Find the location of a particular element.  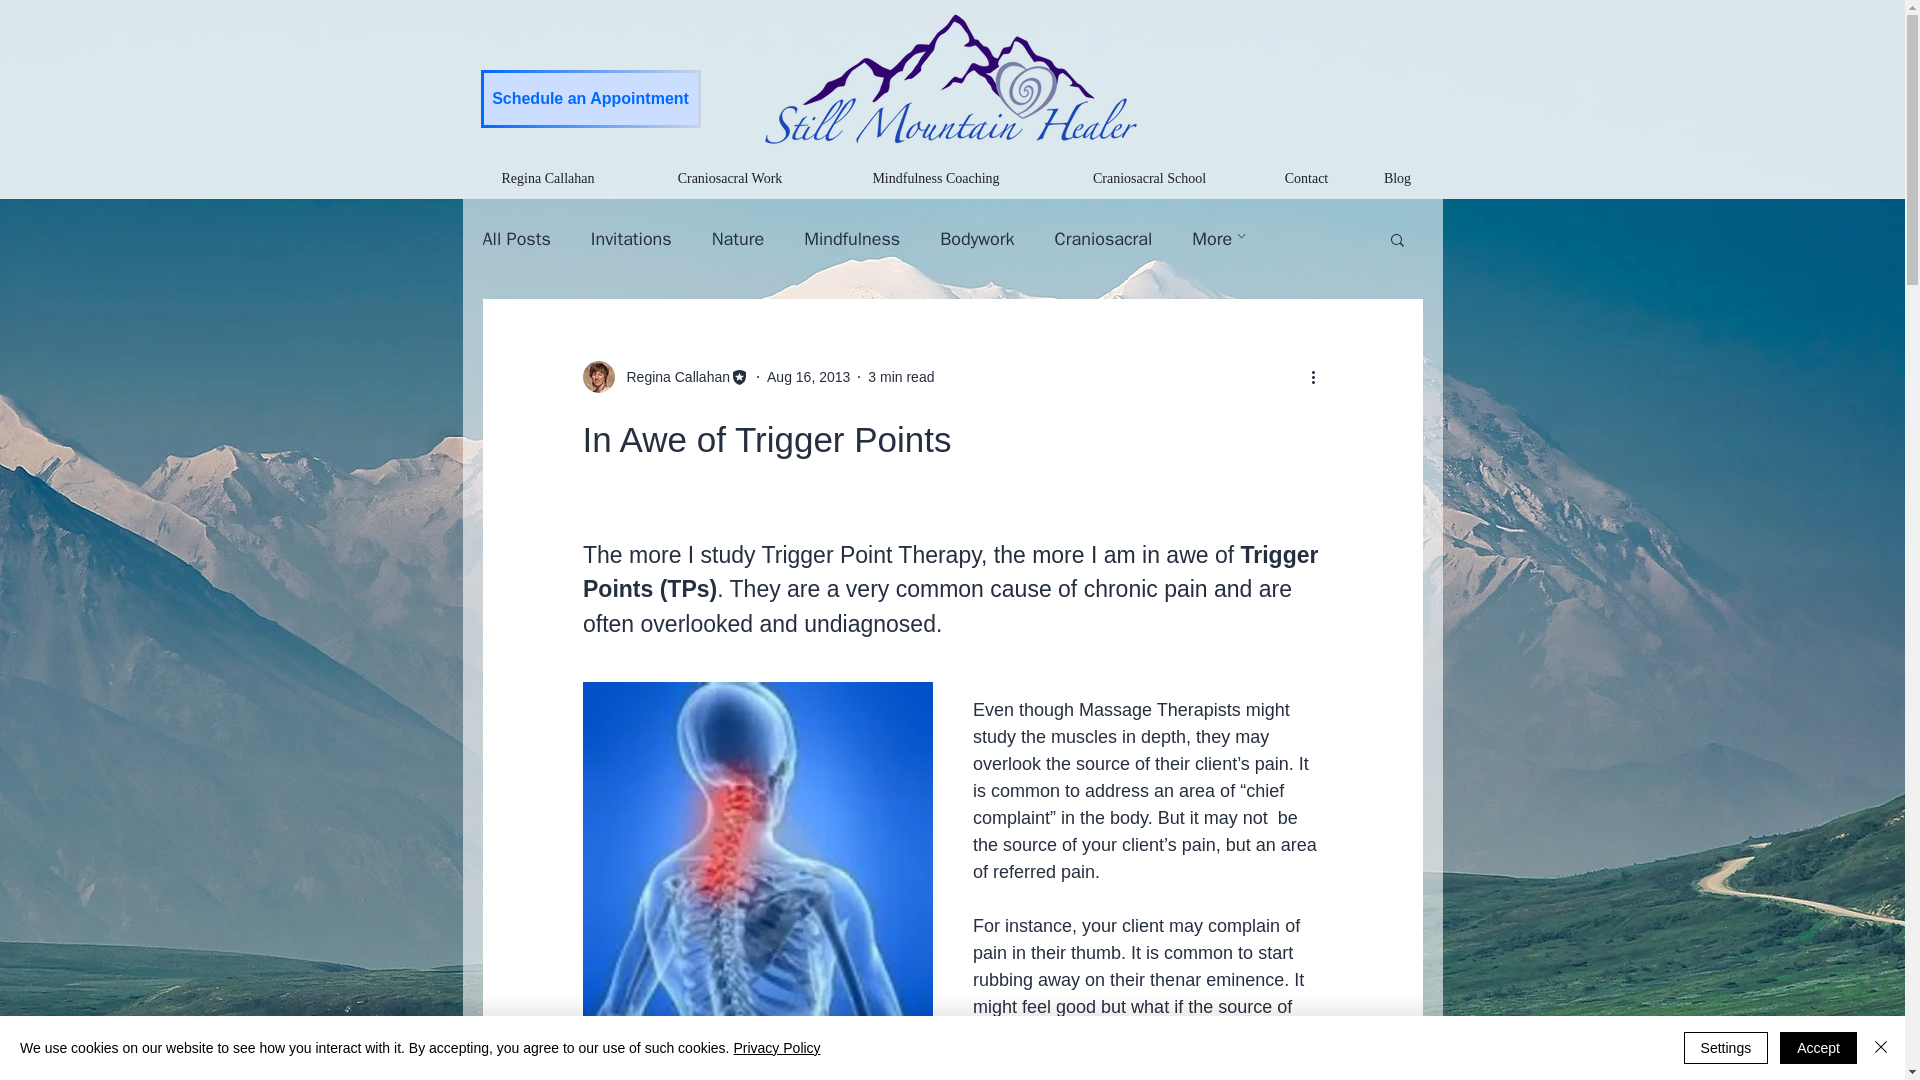

Craniosacral School is located at coordinates (1150, 178).